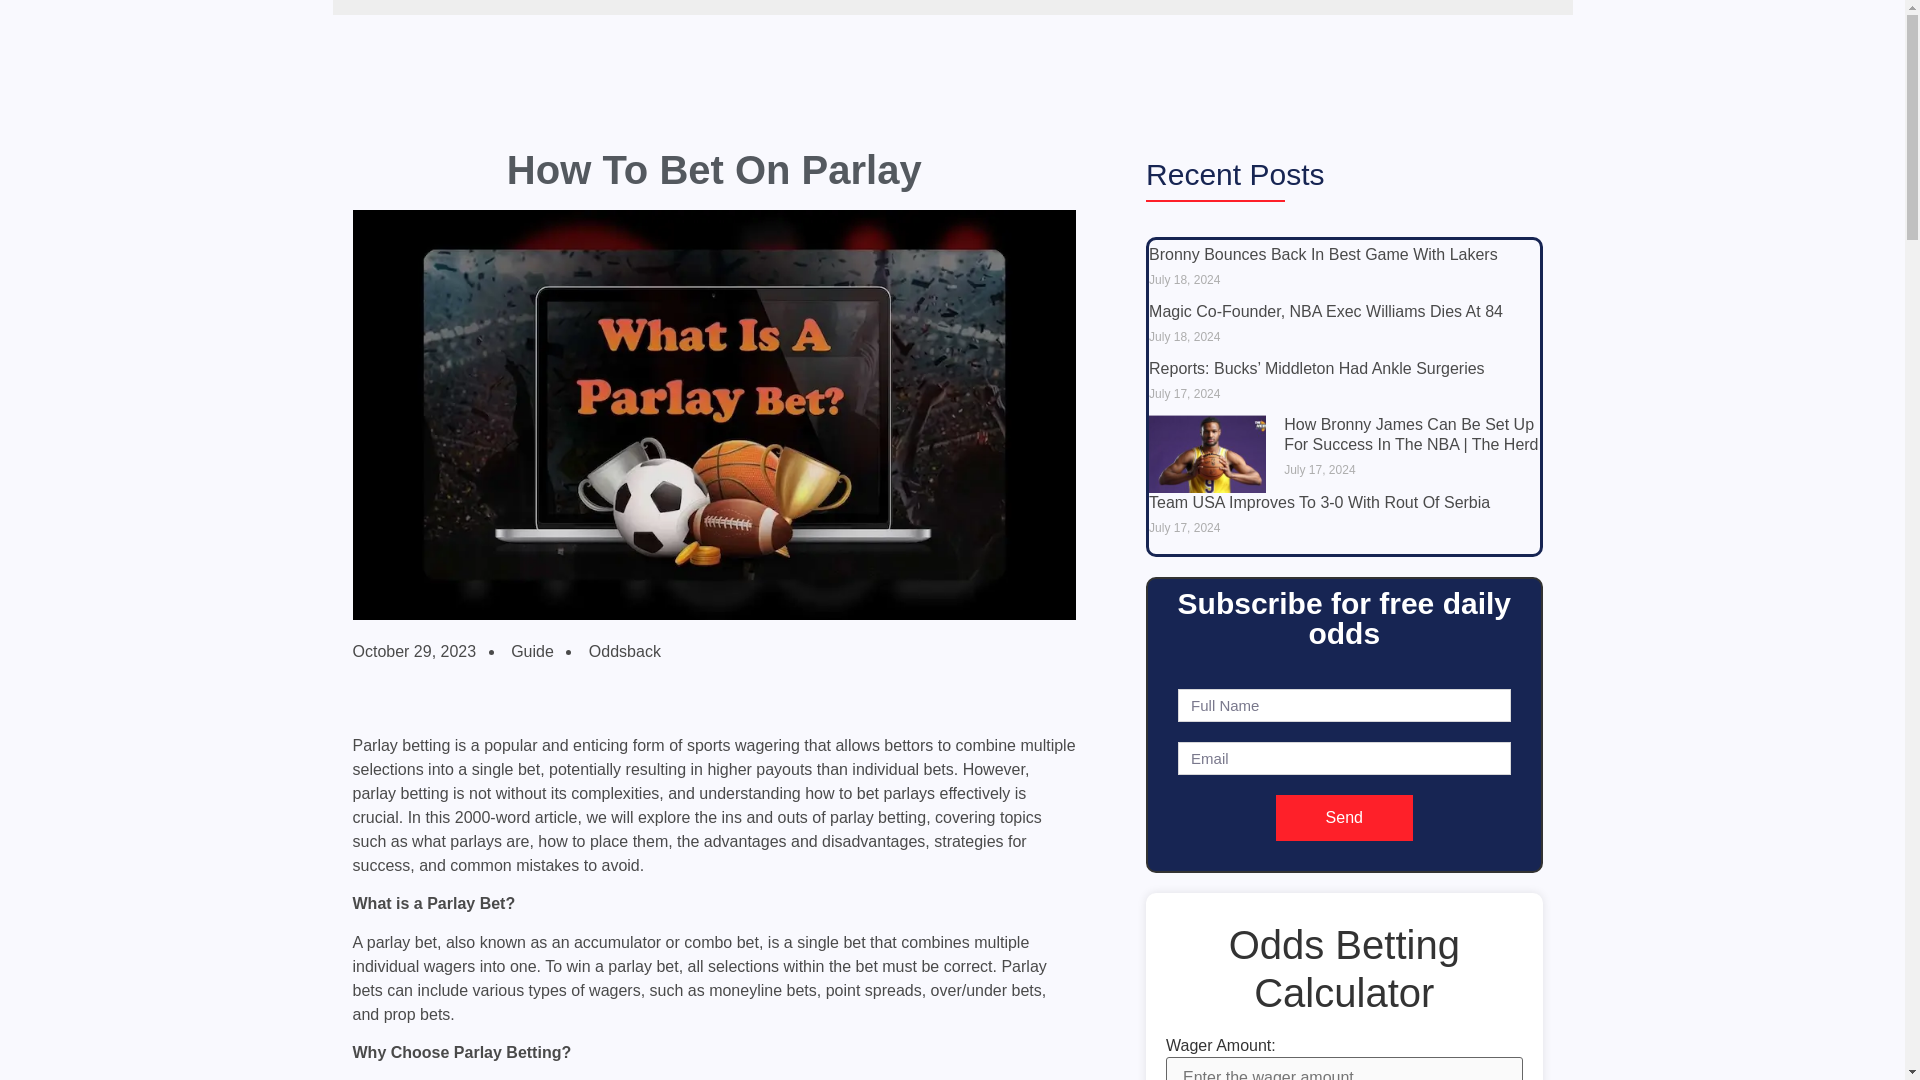  What do you see at coordinates (414, 652) in the screenshot?
I see `October 29, 2023` at bounding box center [414, 652].